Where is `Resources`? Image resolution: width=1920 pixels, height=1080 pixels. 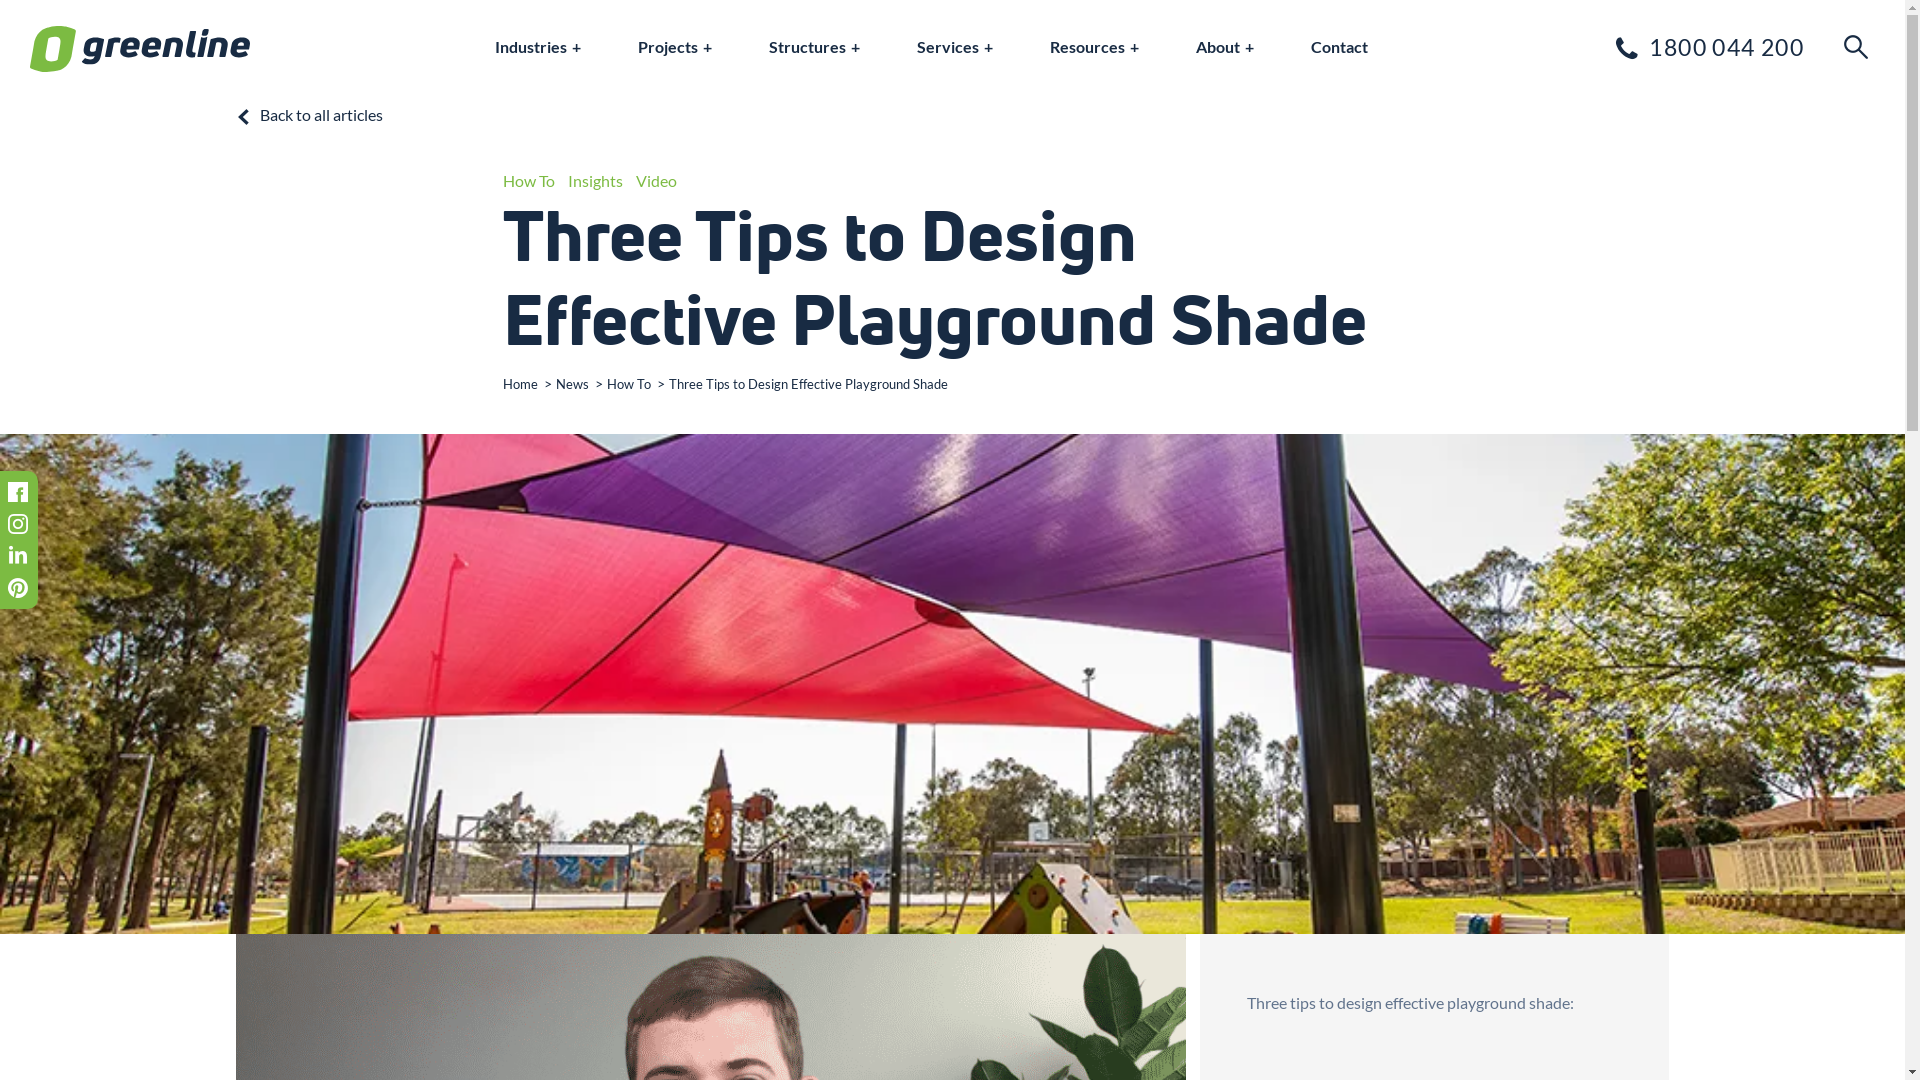 Resources is located at coordinates (1094, 46).